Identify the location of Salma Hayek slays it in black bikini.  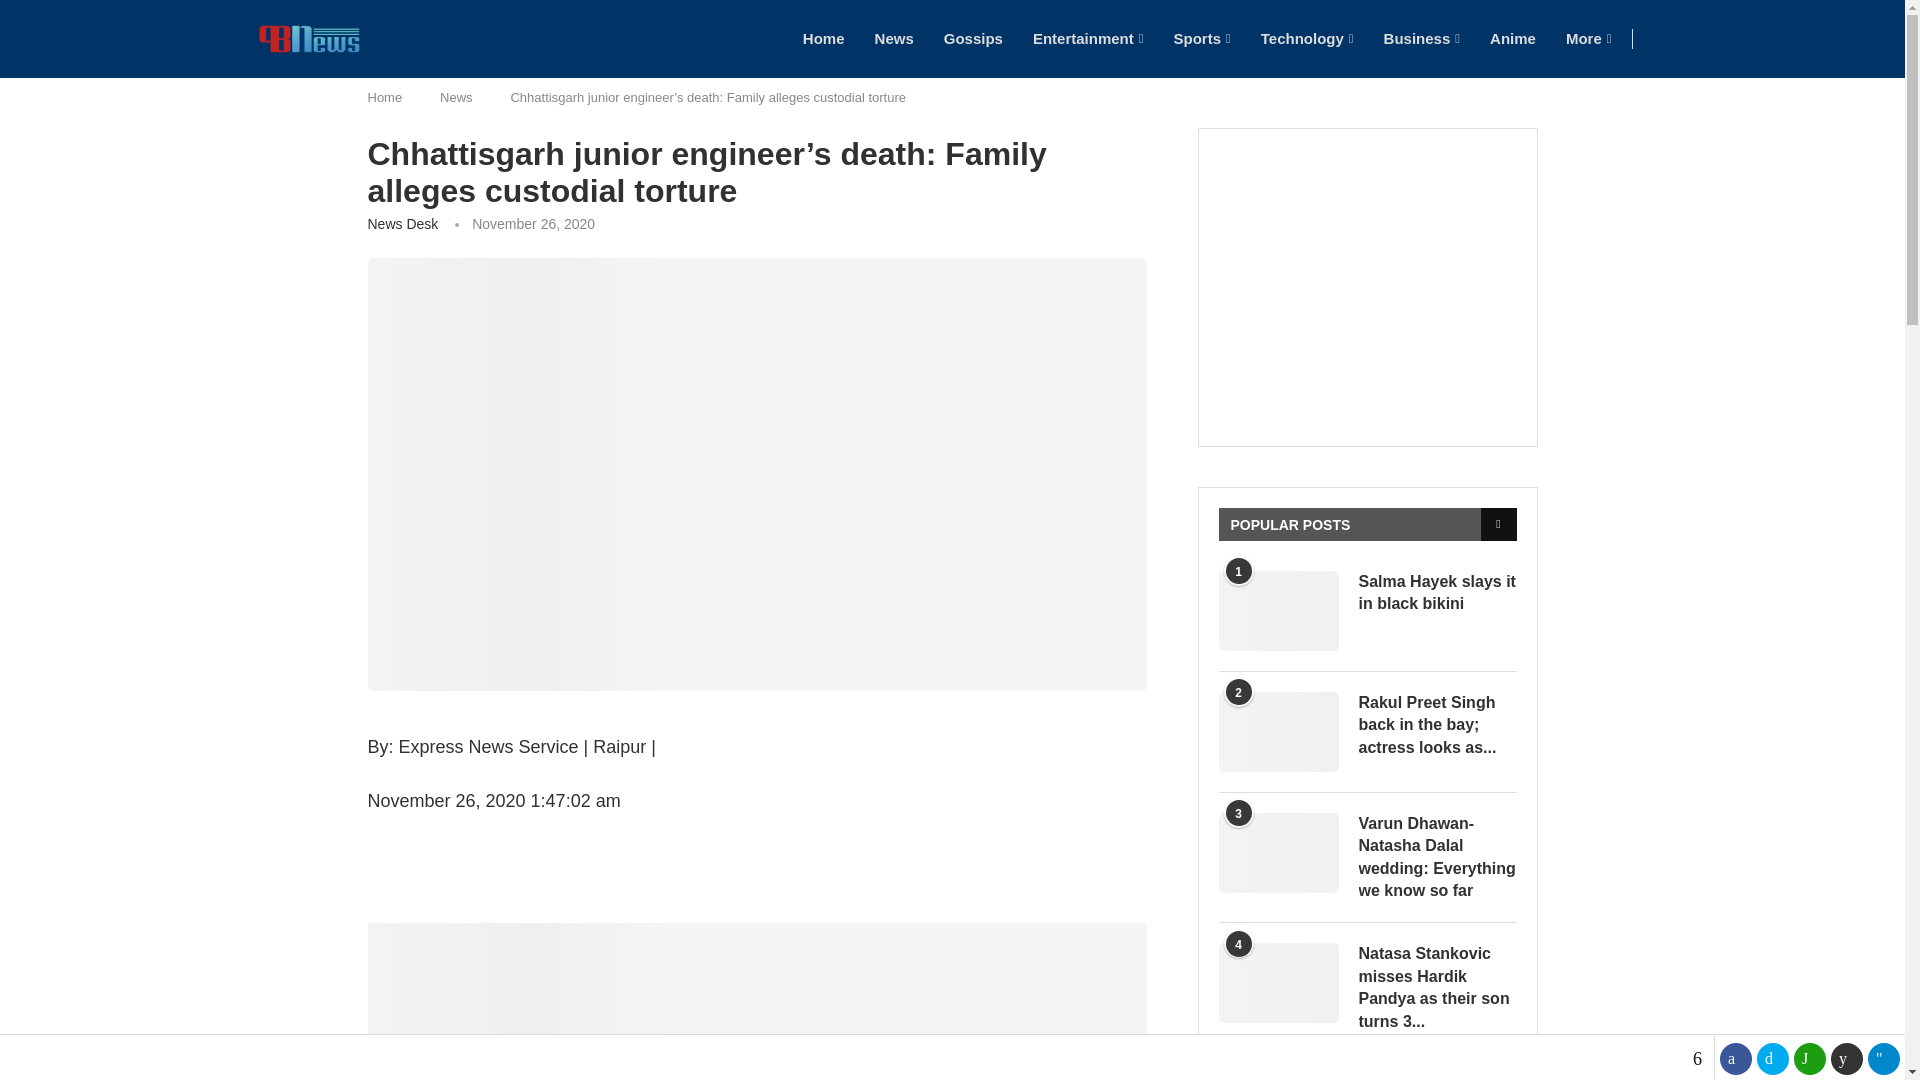
(1278, 611).